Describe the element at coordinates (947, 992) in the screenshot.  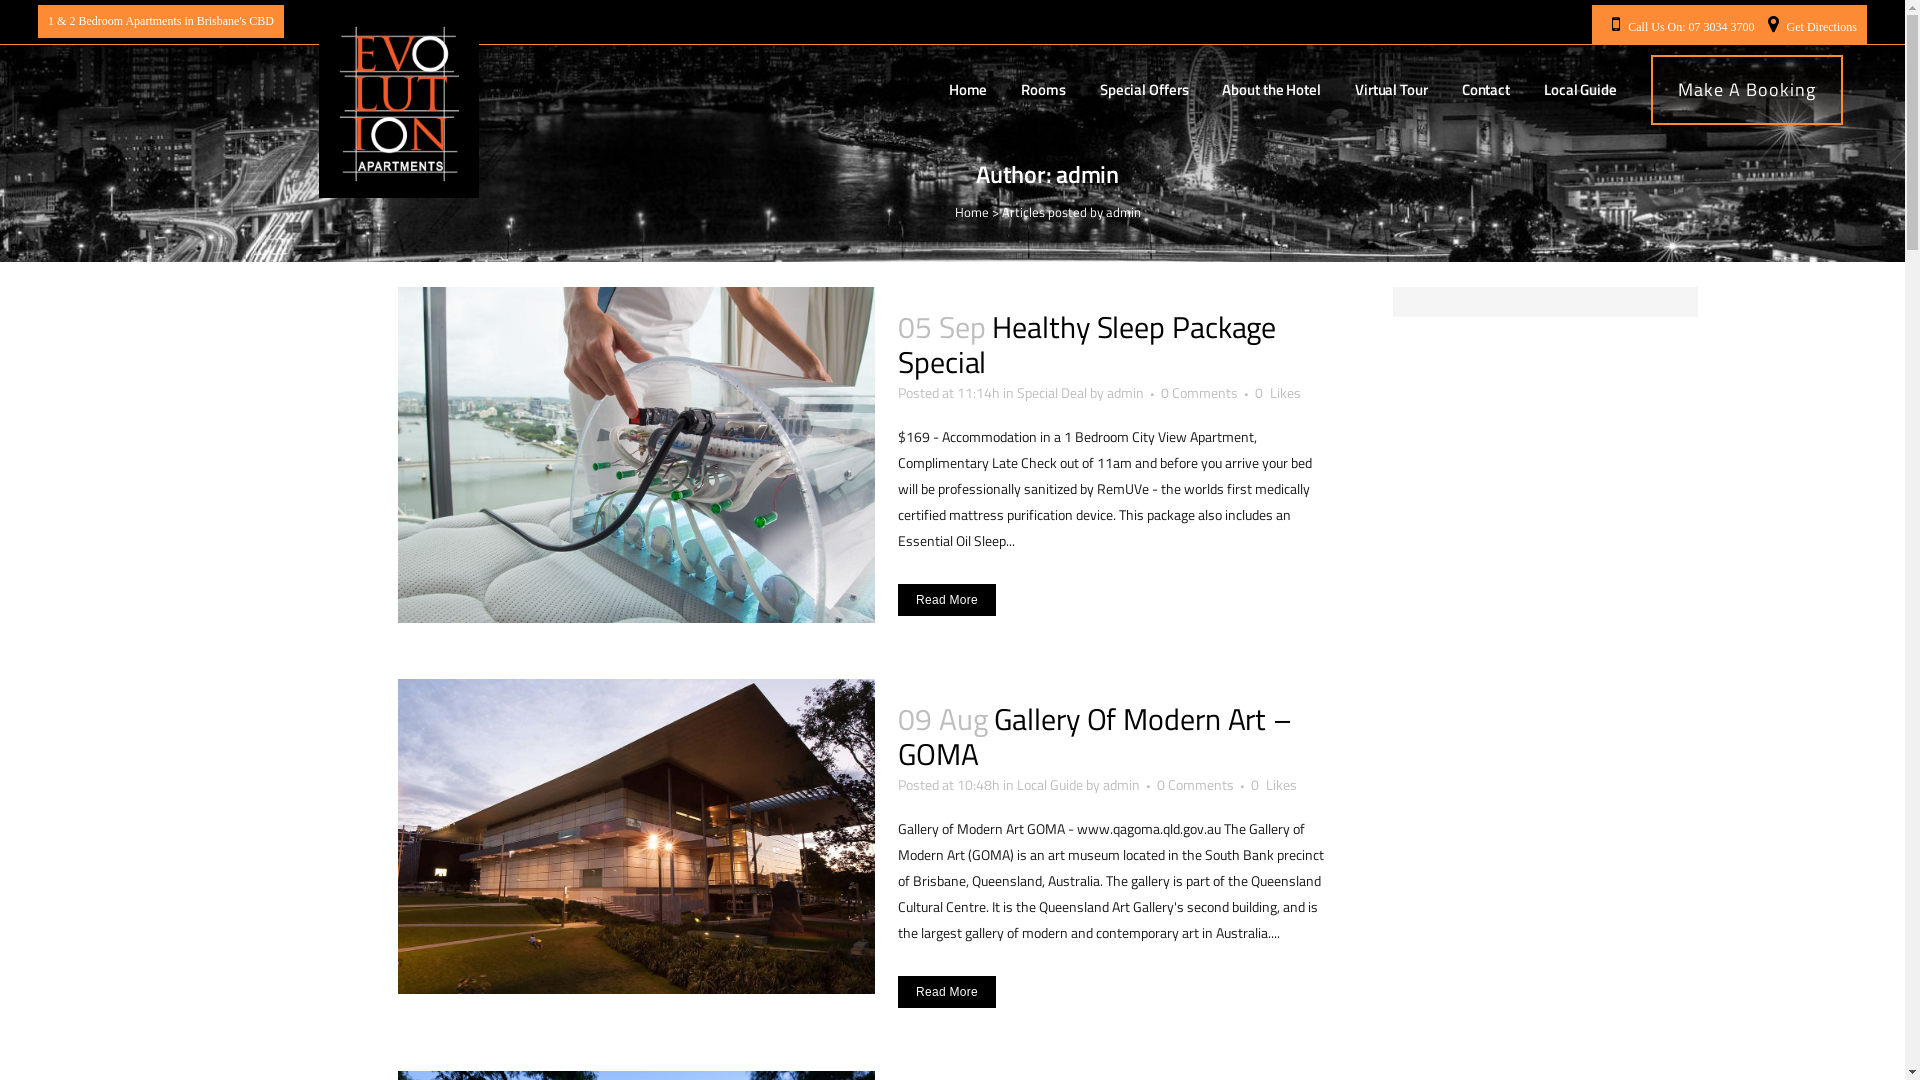
I see `Read More` at that location.